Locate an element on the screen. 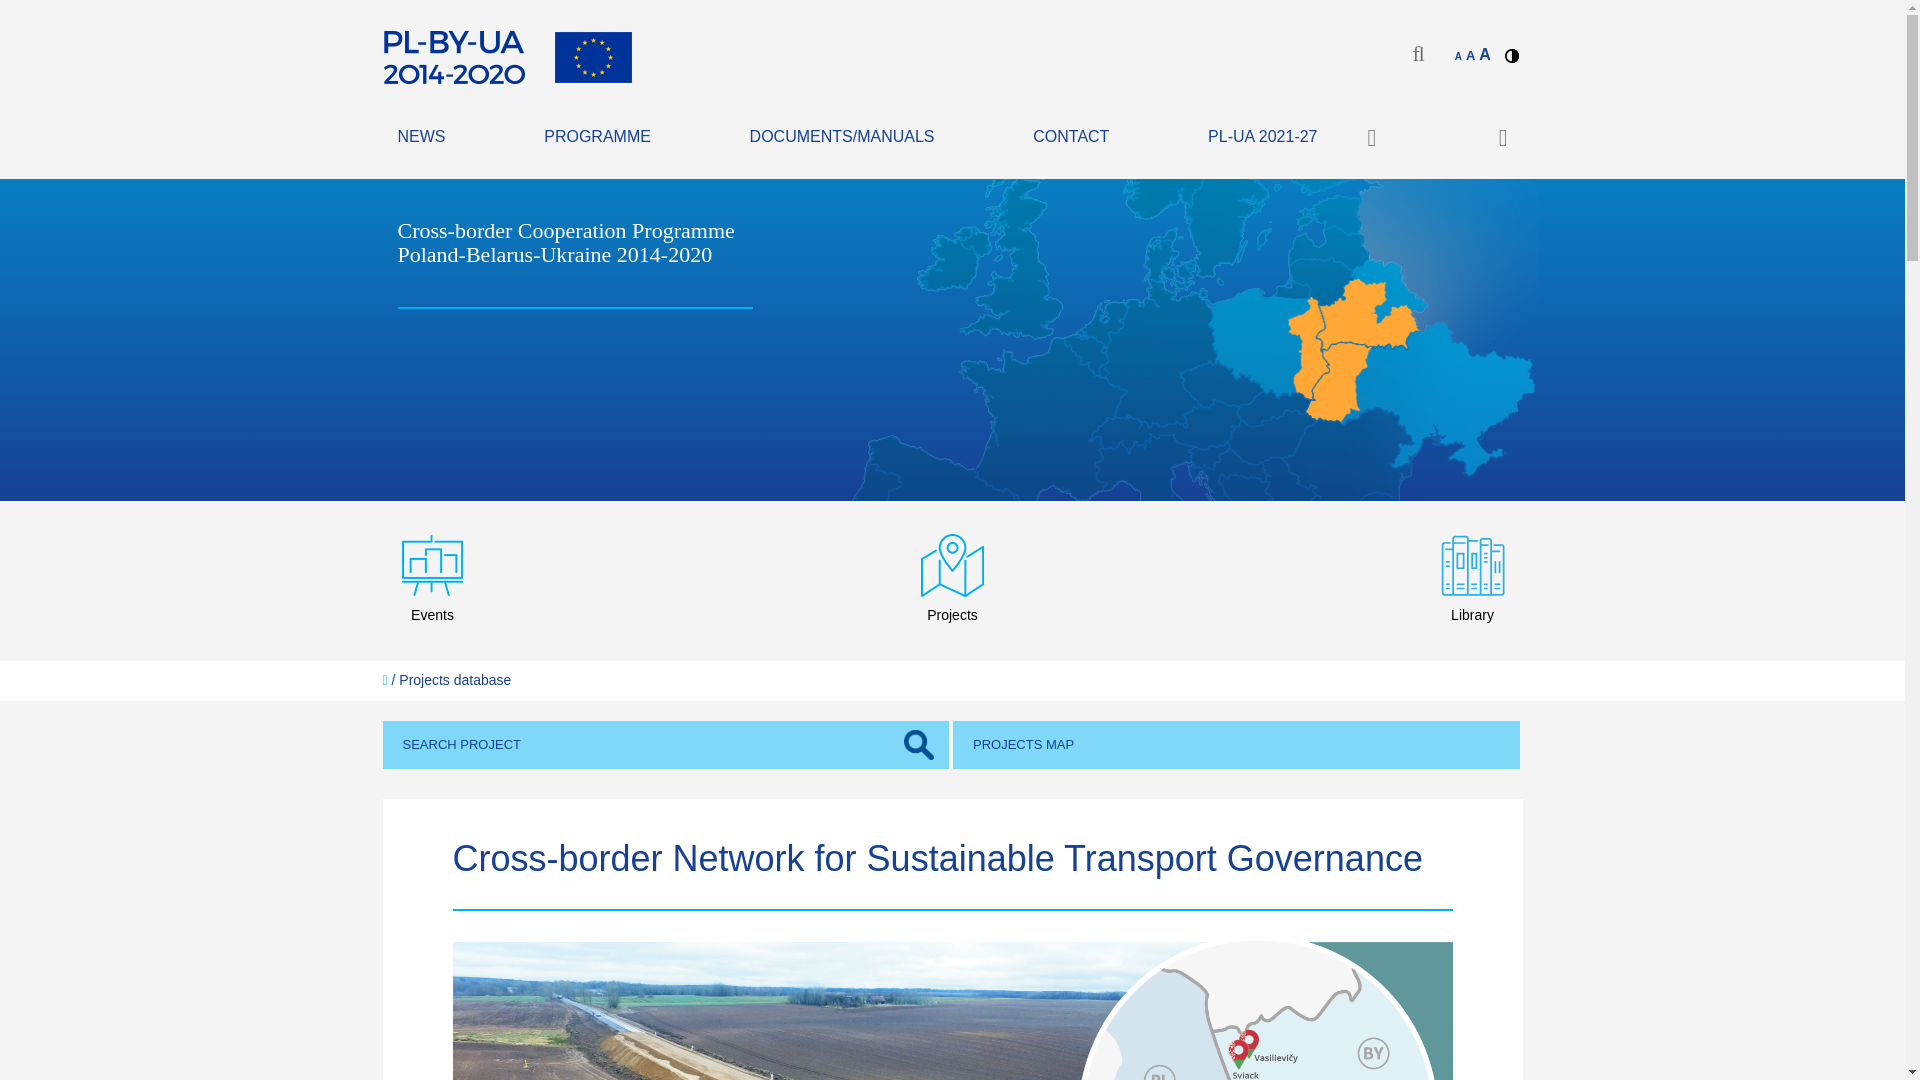  Projects database is located at coordinates (454, 679).